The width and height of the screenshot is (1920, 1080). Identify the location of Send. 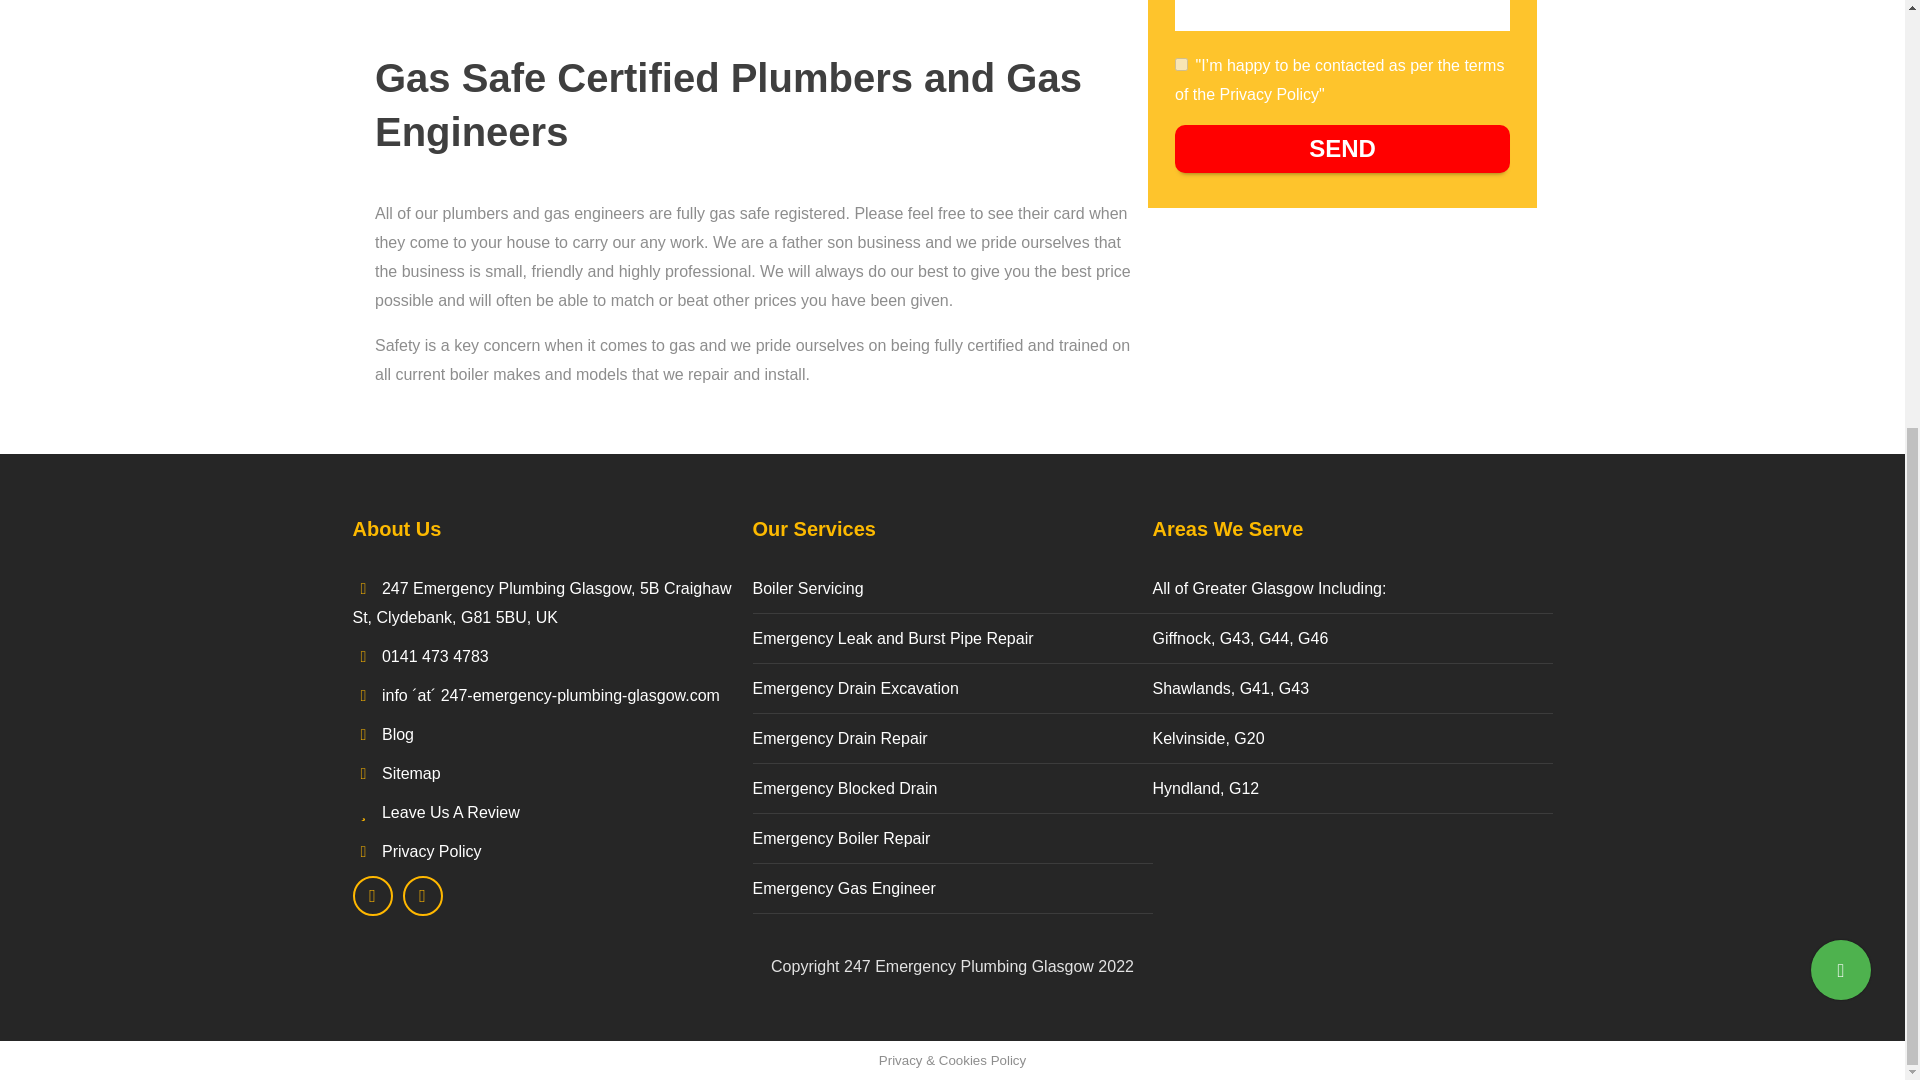
(1342, 148).